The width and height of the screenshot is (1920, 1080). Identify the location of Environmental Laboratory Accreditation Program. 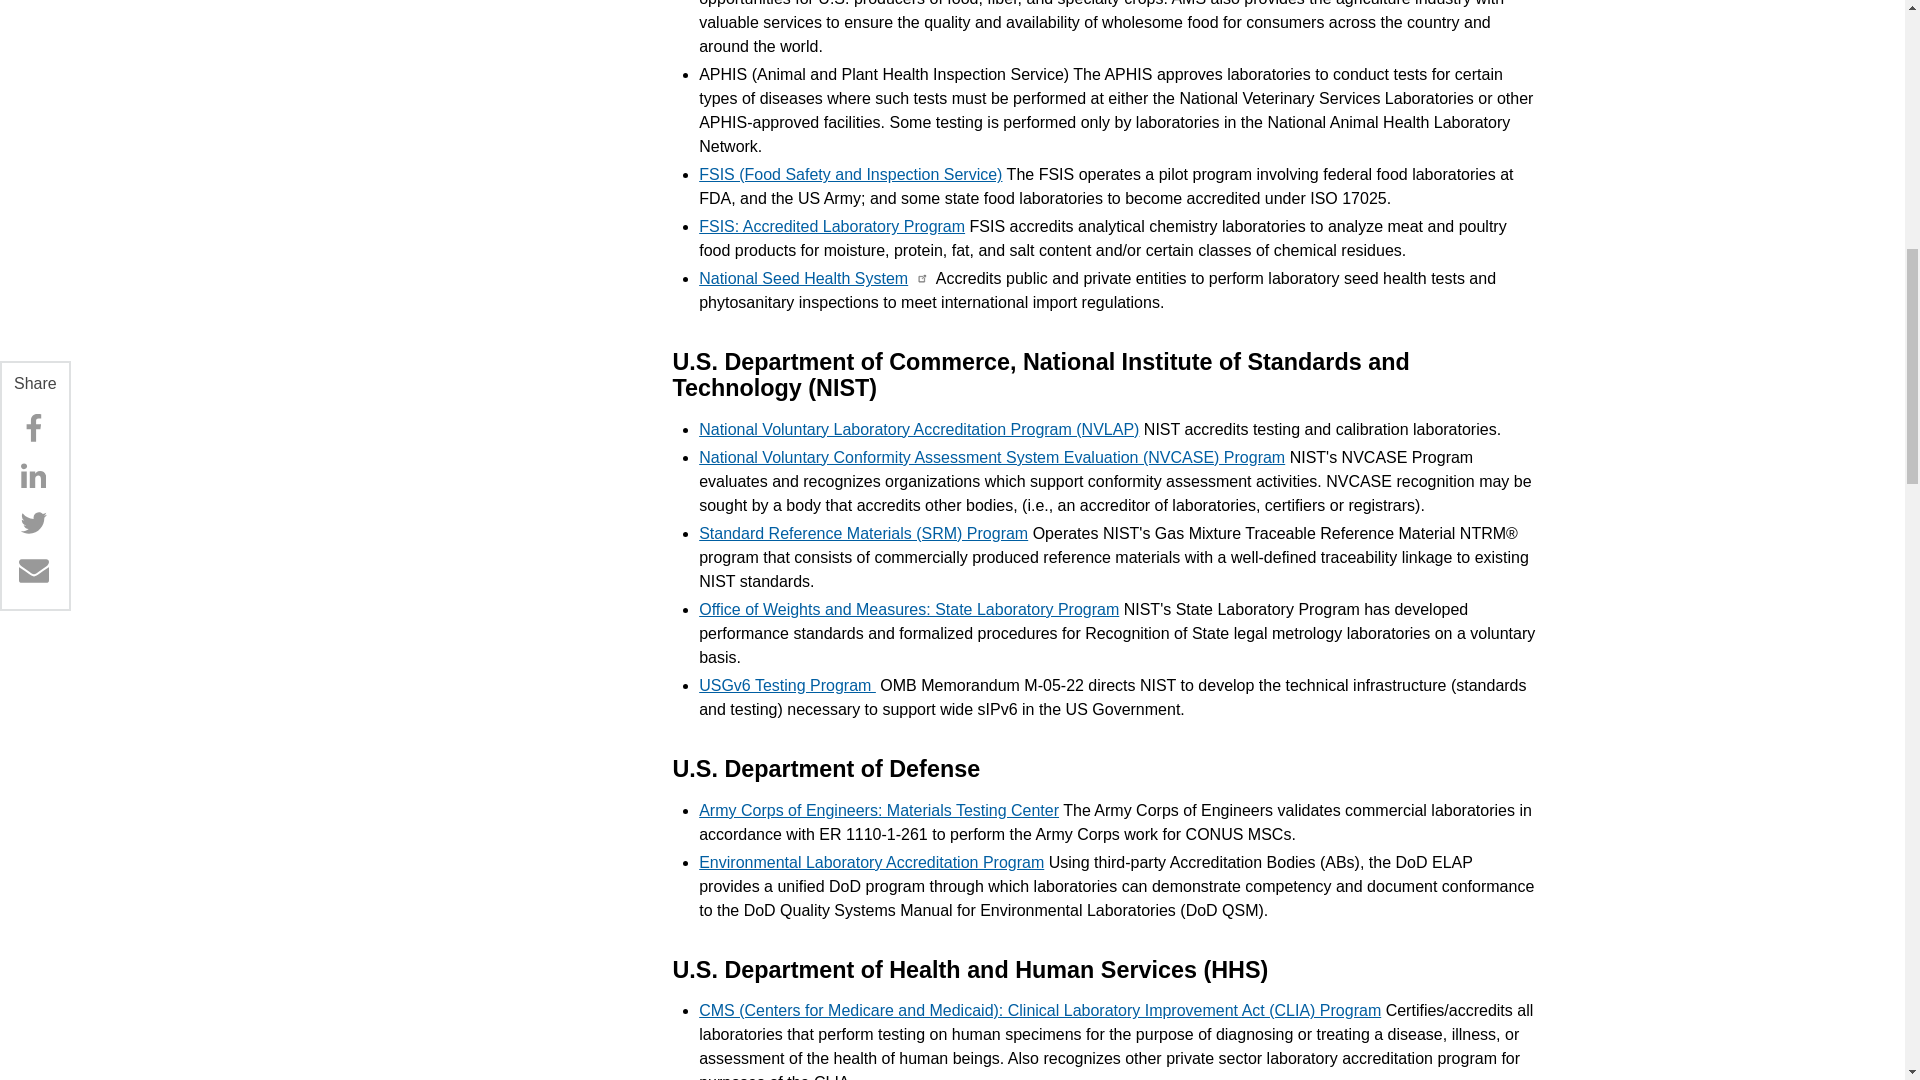
(871, 862).